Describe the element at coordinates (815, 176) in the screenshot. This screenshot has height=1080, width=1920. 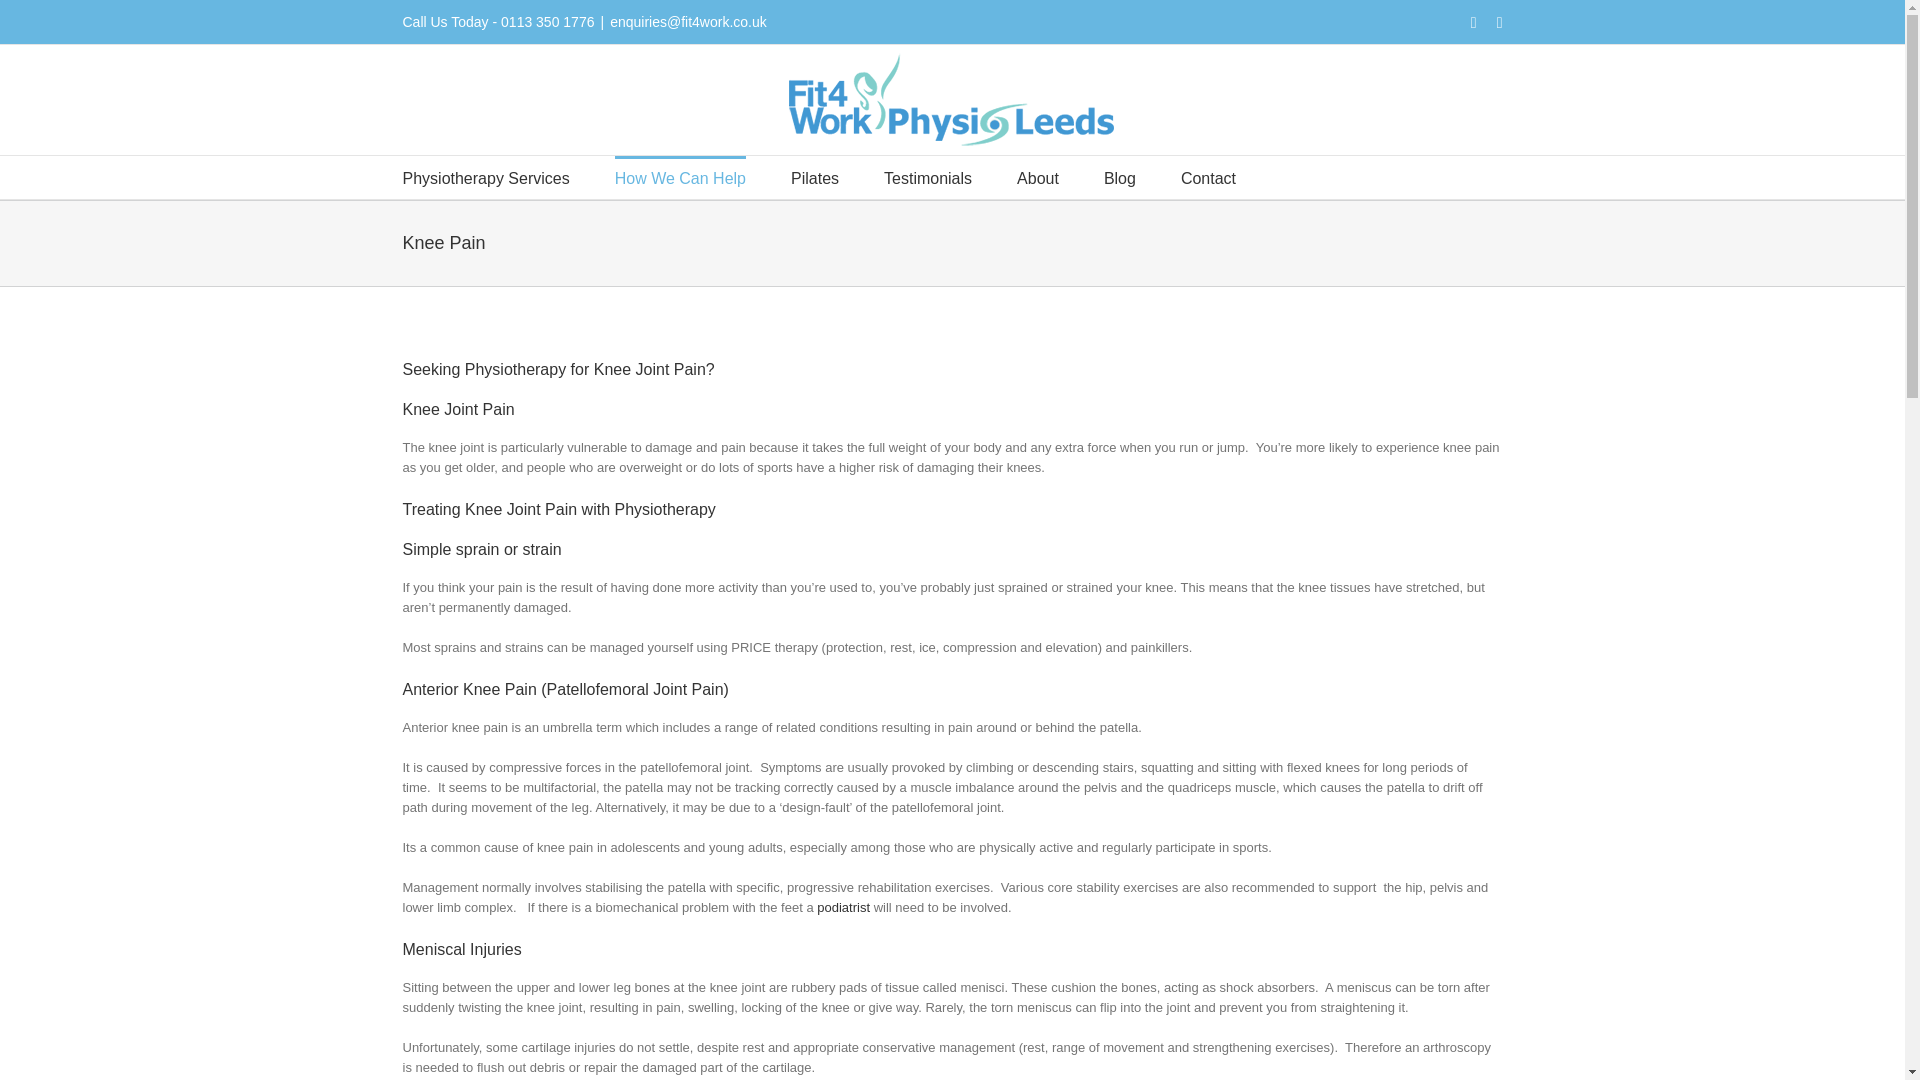
I see `Pilates at Physio Leeds` at that location.